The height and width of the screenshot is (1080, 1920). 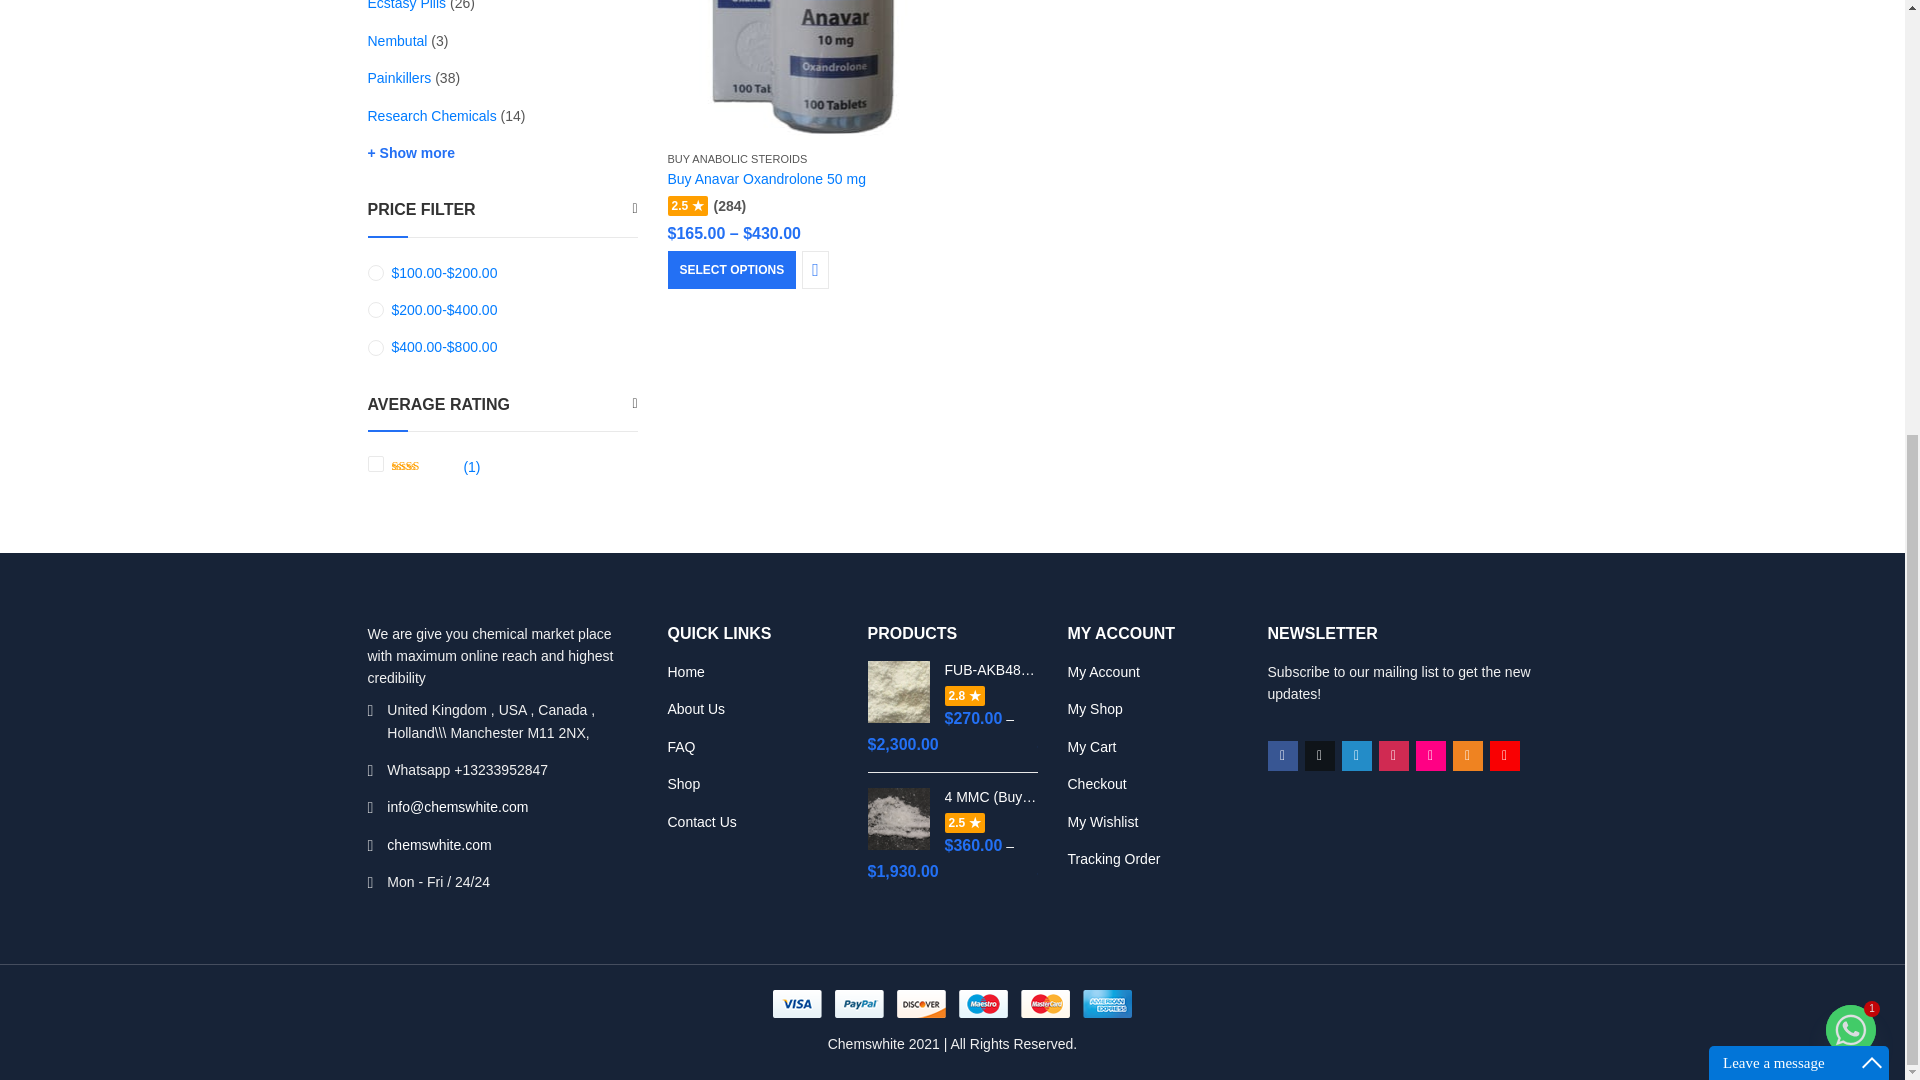 What do you see at coordinates (732, 270) in the screenshot?
I see `SELECT OPTIONS` at bounding box center [732, 270].